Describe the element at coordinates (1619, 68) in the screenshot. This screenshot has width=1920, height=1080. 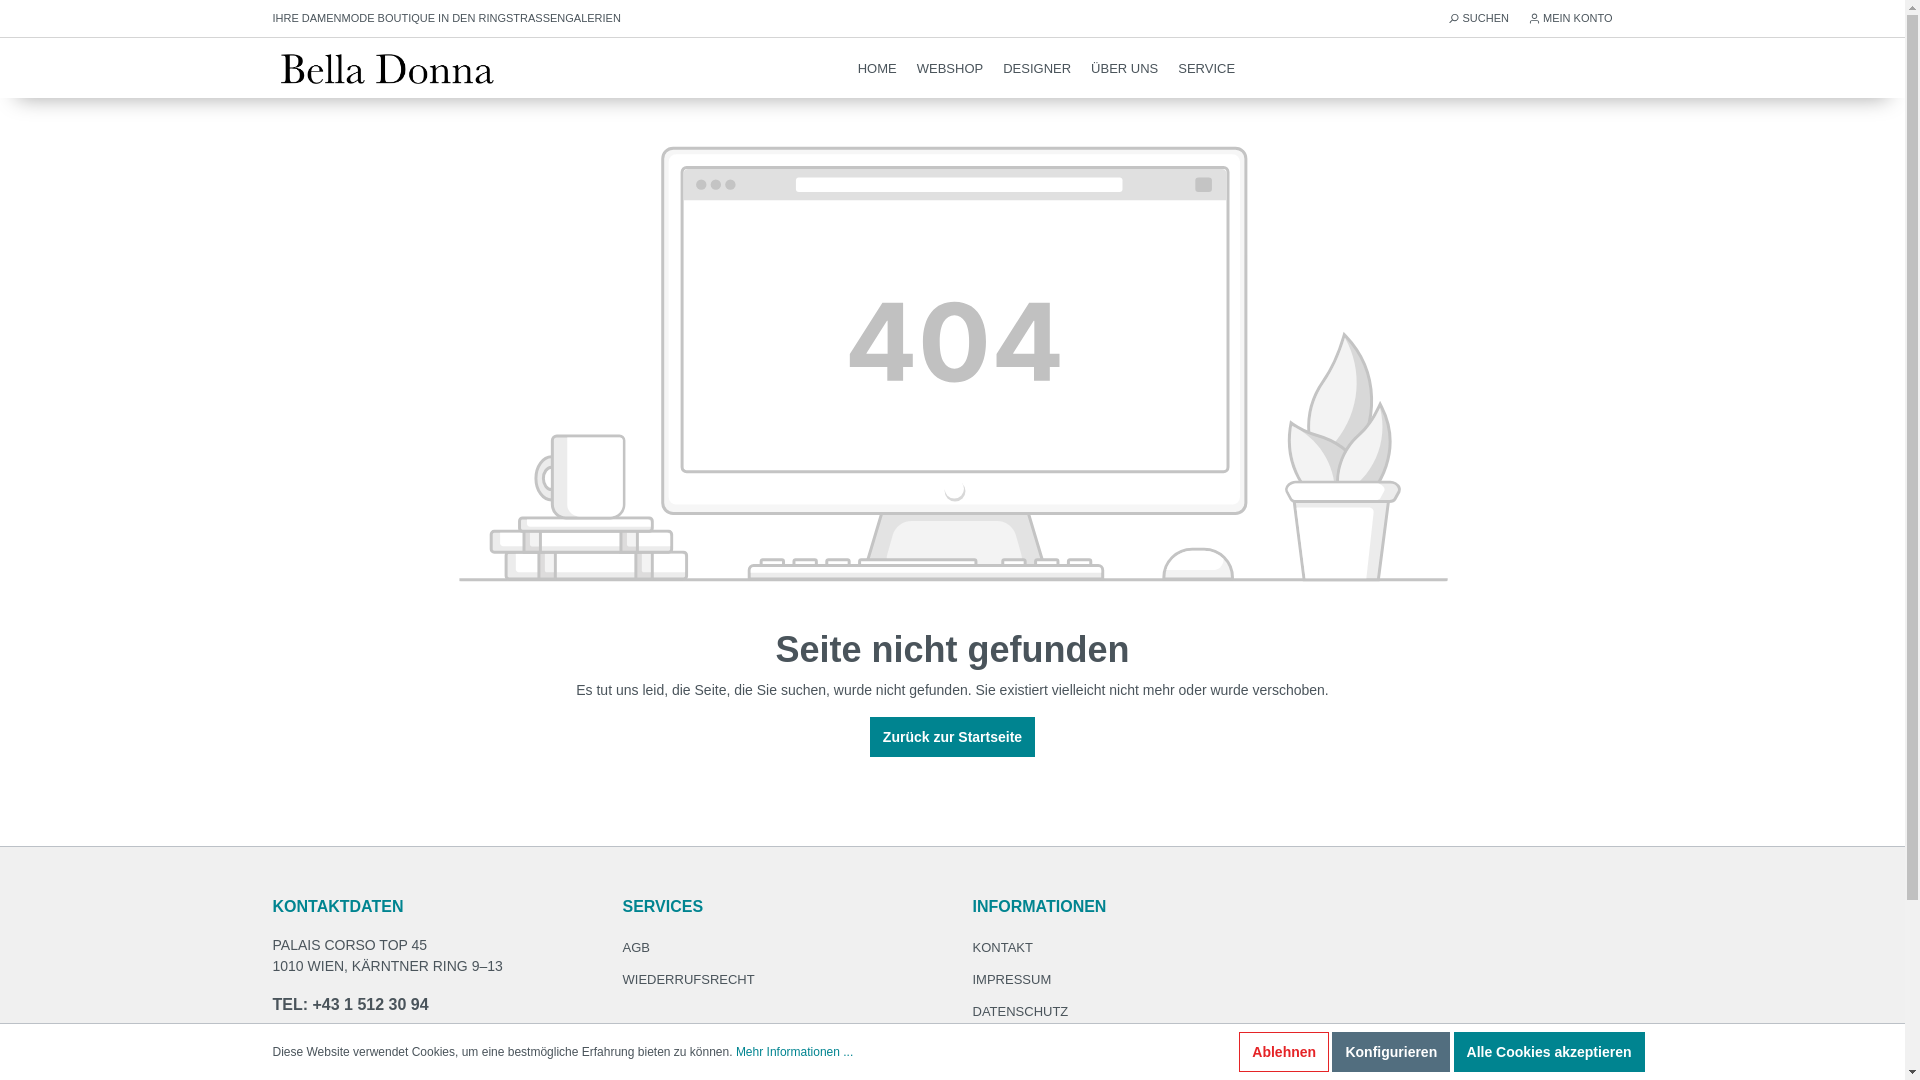
I see `Warenkorb` at that location.